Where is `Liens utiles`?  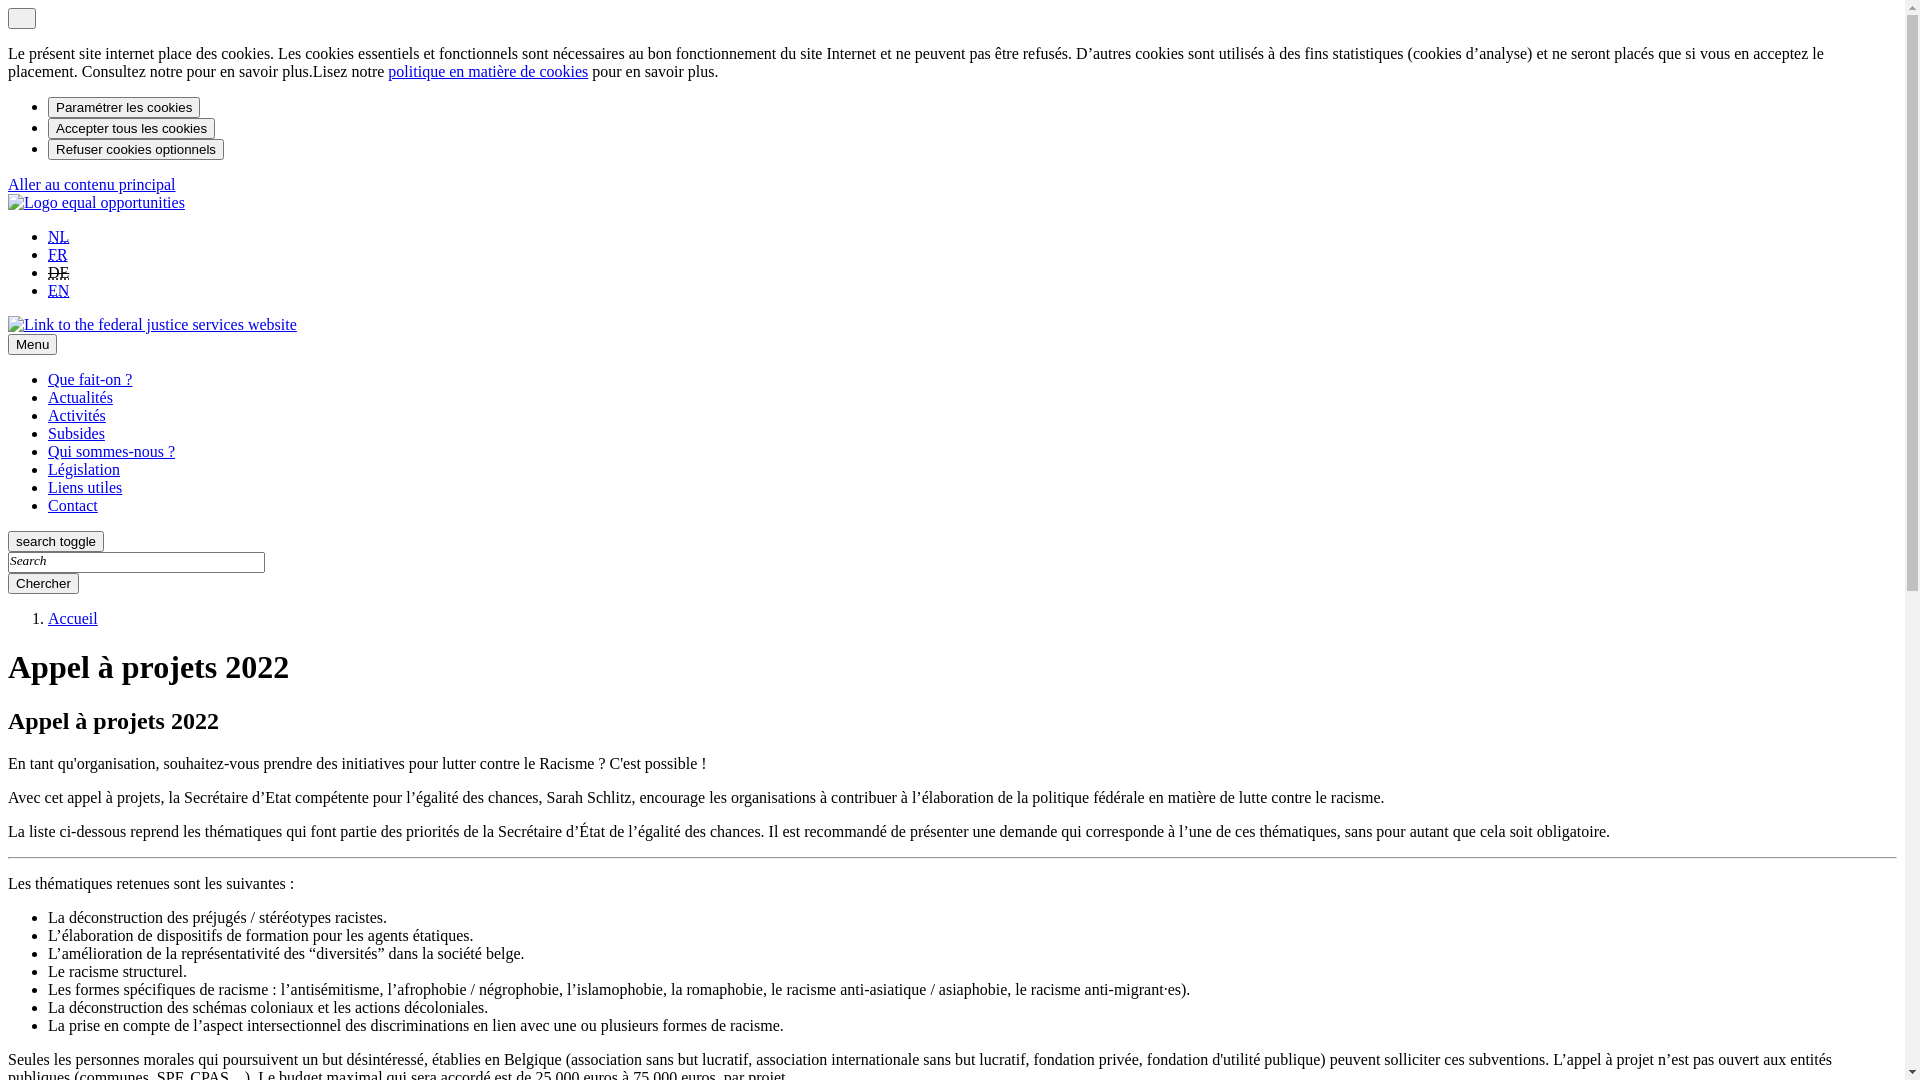 Liens utiles is located at coordinates (85, 488).